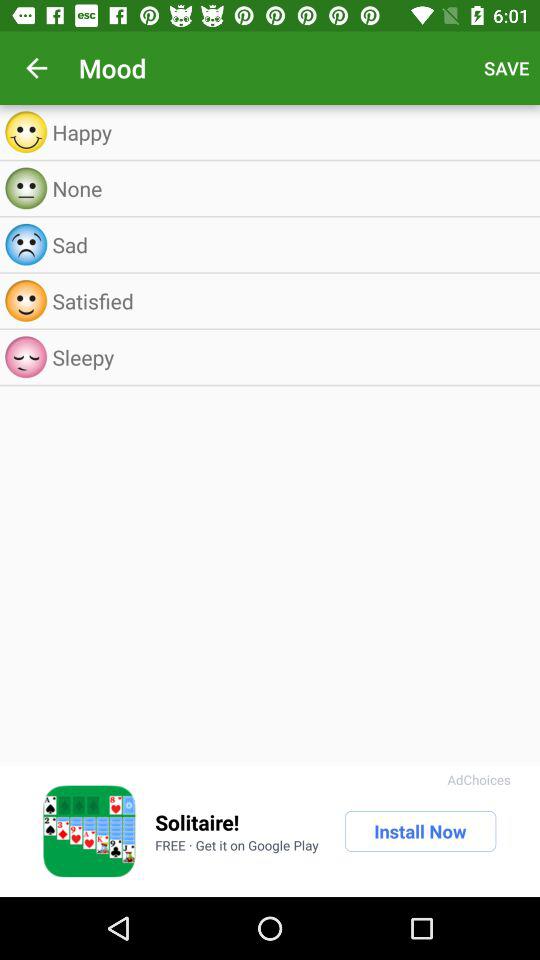 This screenshot has width=540, height=960. Describe the element at coordinates (89, 831) in the screenshot. I see `go to advertisement` at that location.